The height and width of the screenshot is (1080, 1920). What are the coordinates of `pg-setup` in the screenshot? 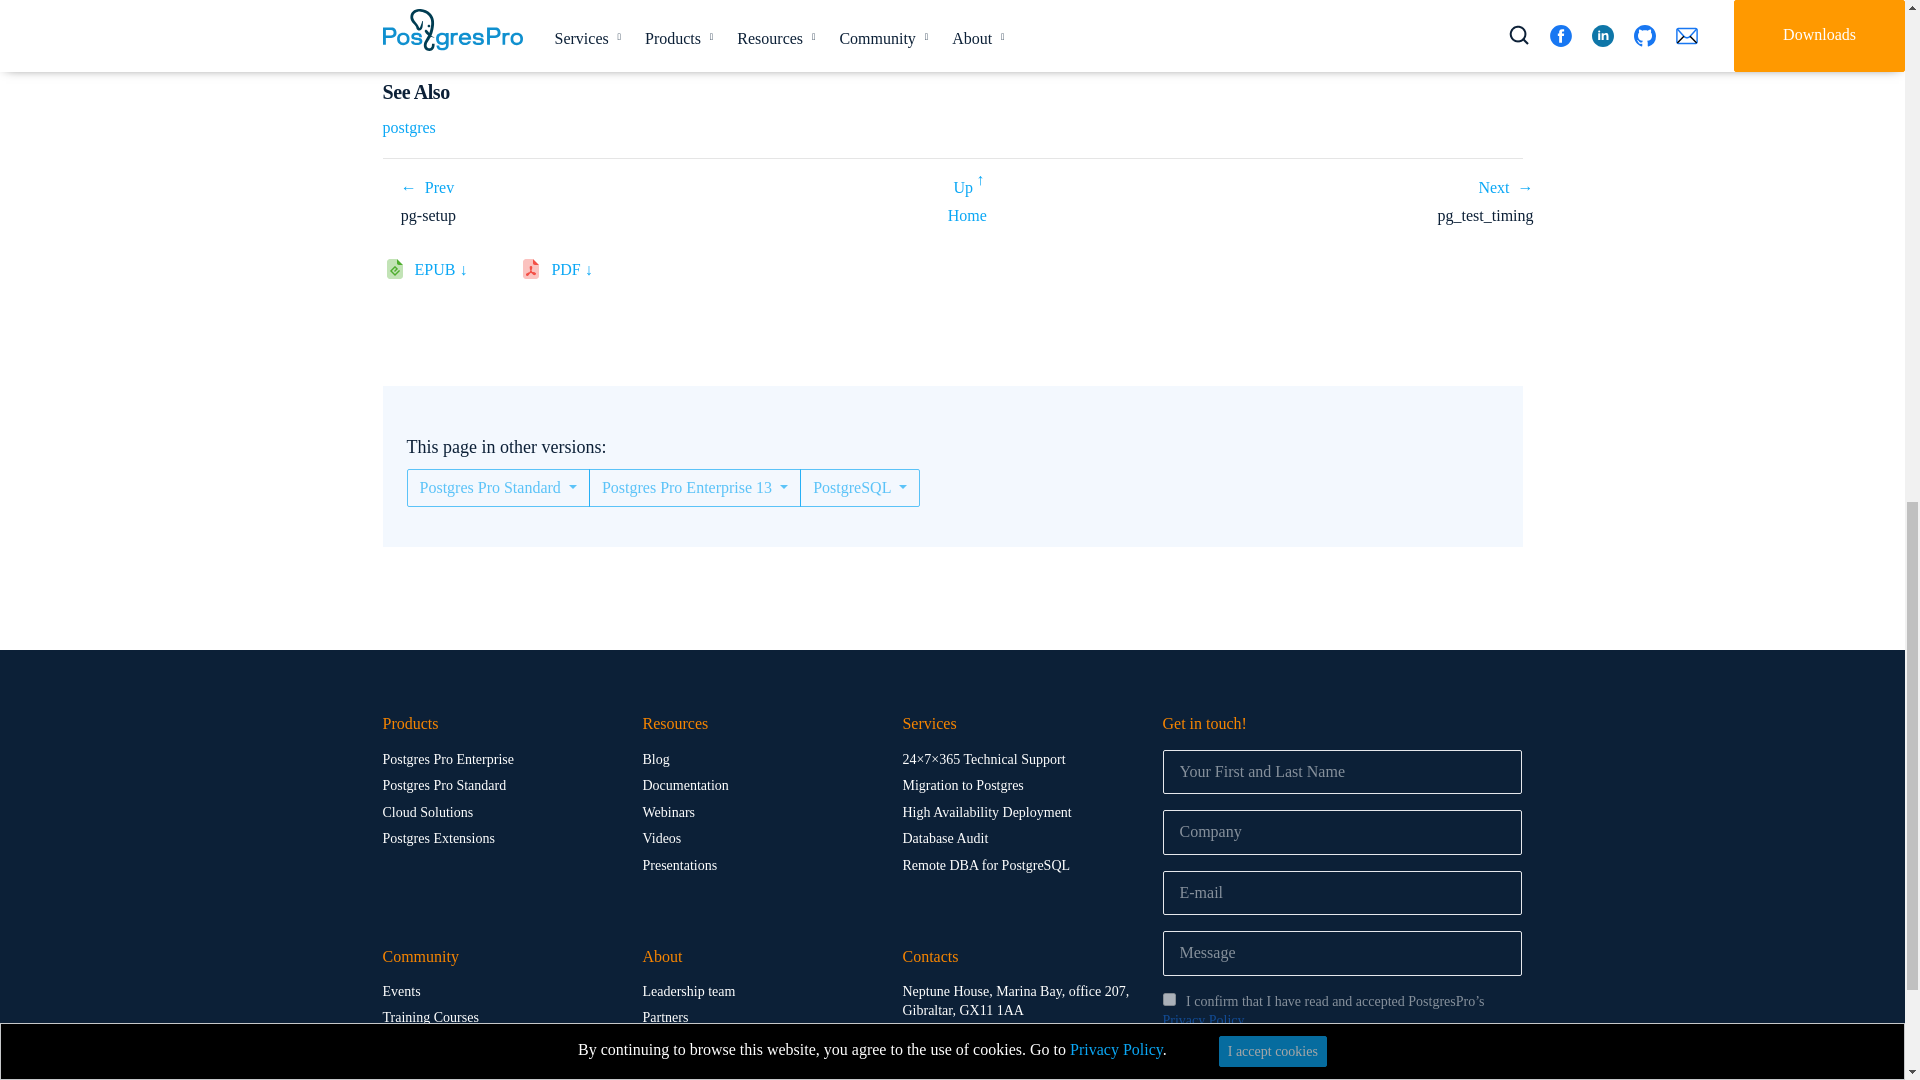 It's located at (427, 187).